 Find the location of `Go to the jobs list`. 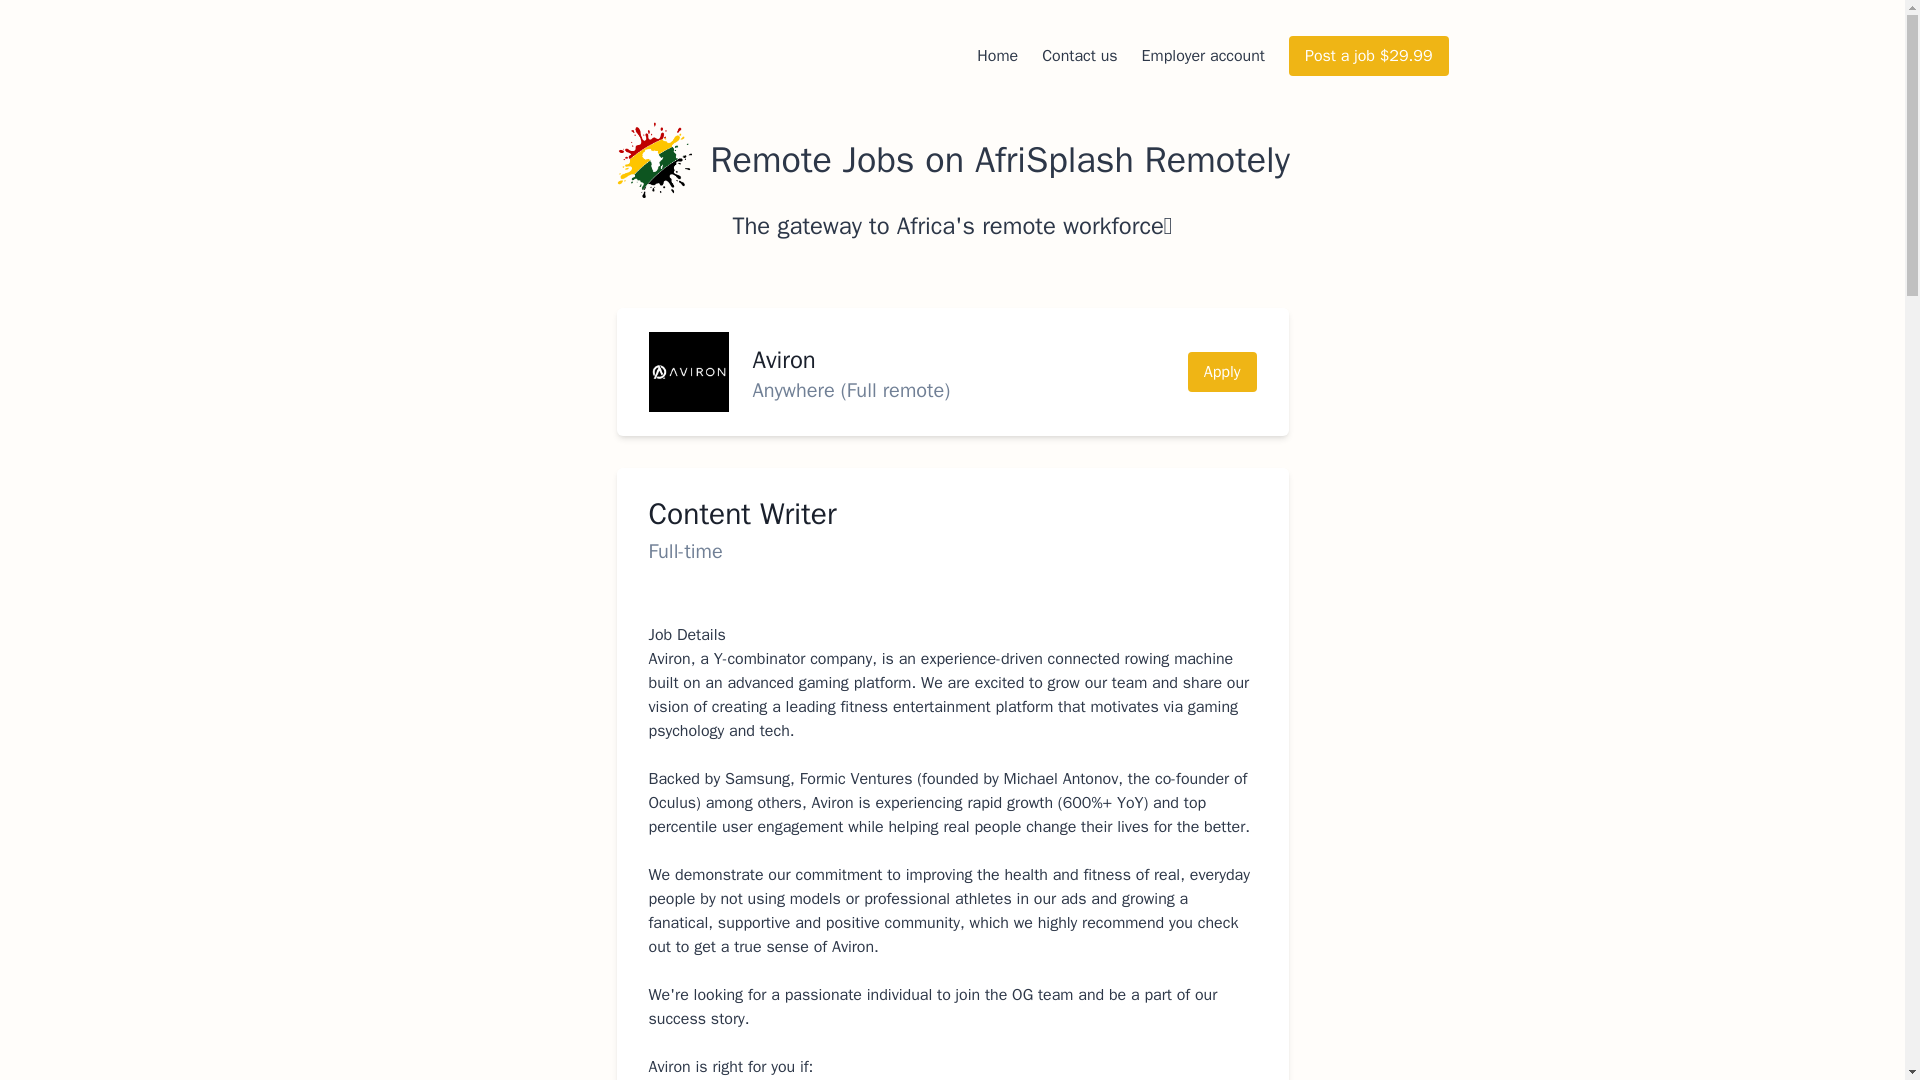

Go to the jobs list is located at coordinates (952, 159).